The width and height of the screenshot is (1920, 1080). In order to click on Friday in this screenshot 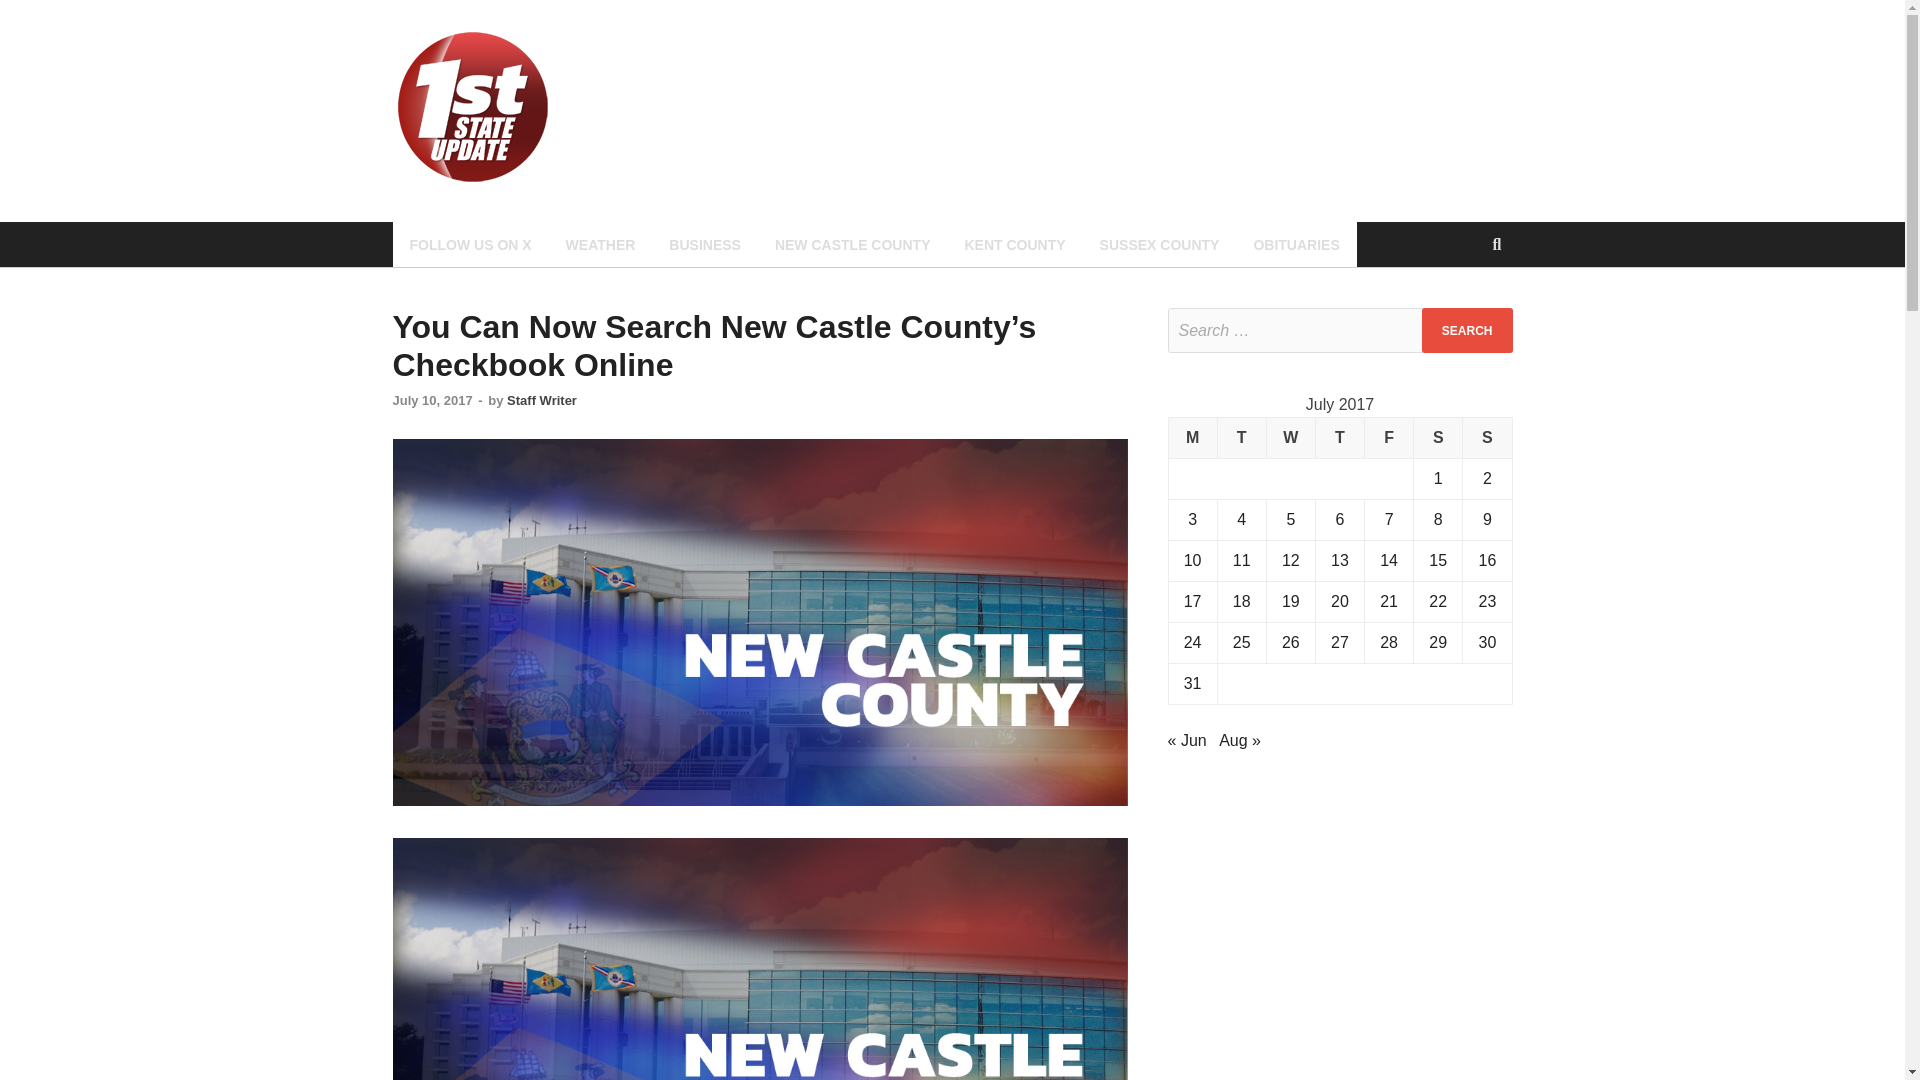, I will do `click(1389, 438)`.